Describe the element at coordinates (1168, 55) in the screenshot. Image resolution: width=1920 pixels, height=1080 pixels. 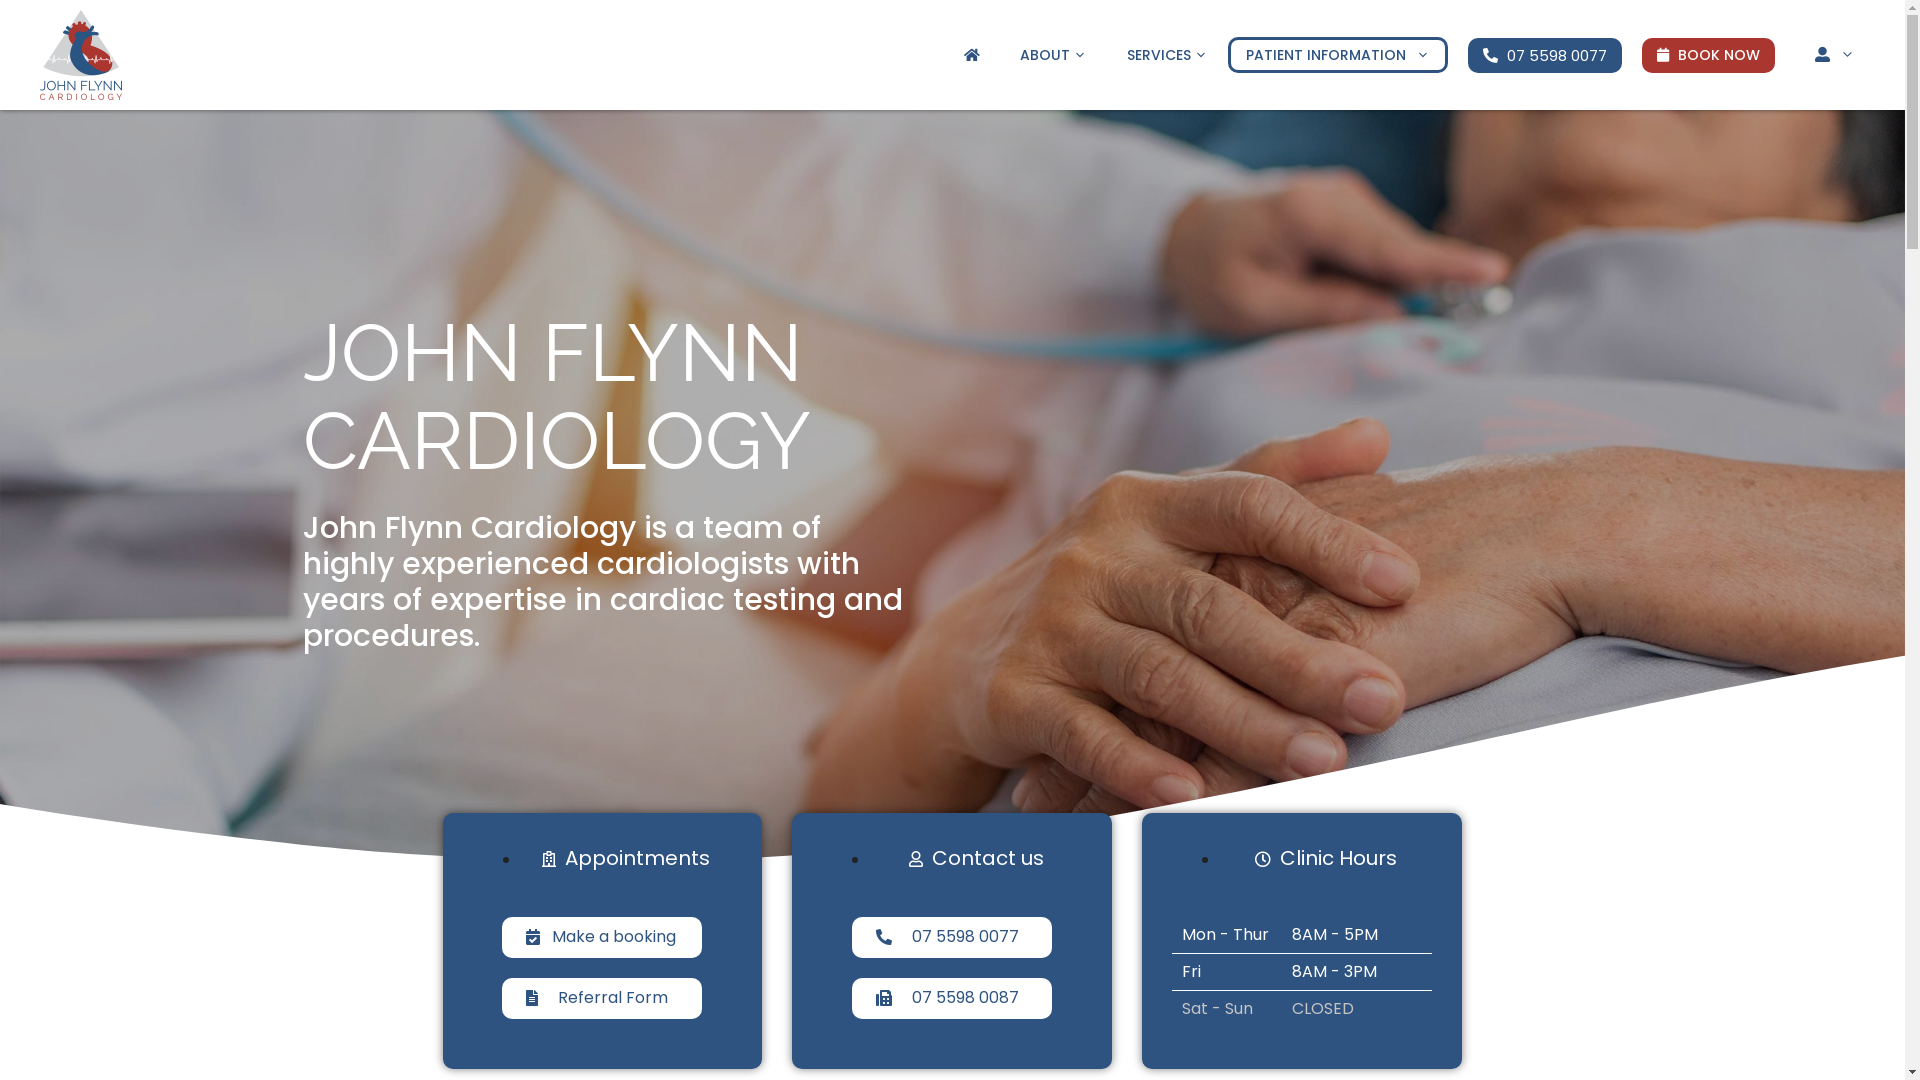
I see `SERVICES` at that location.